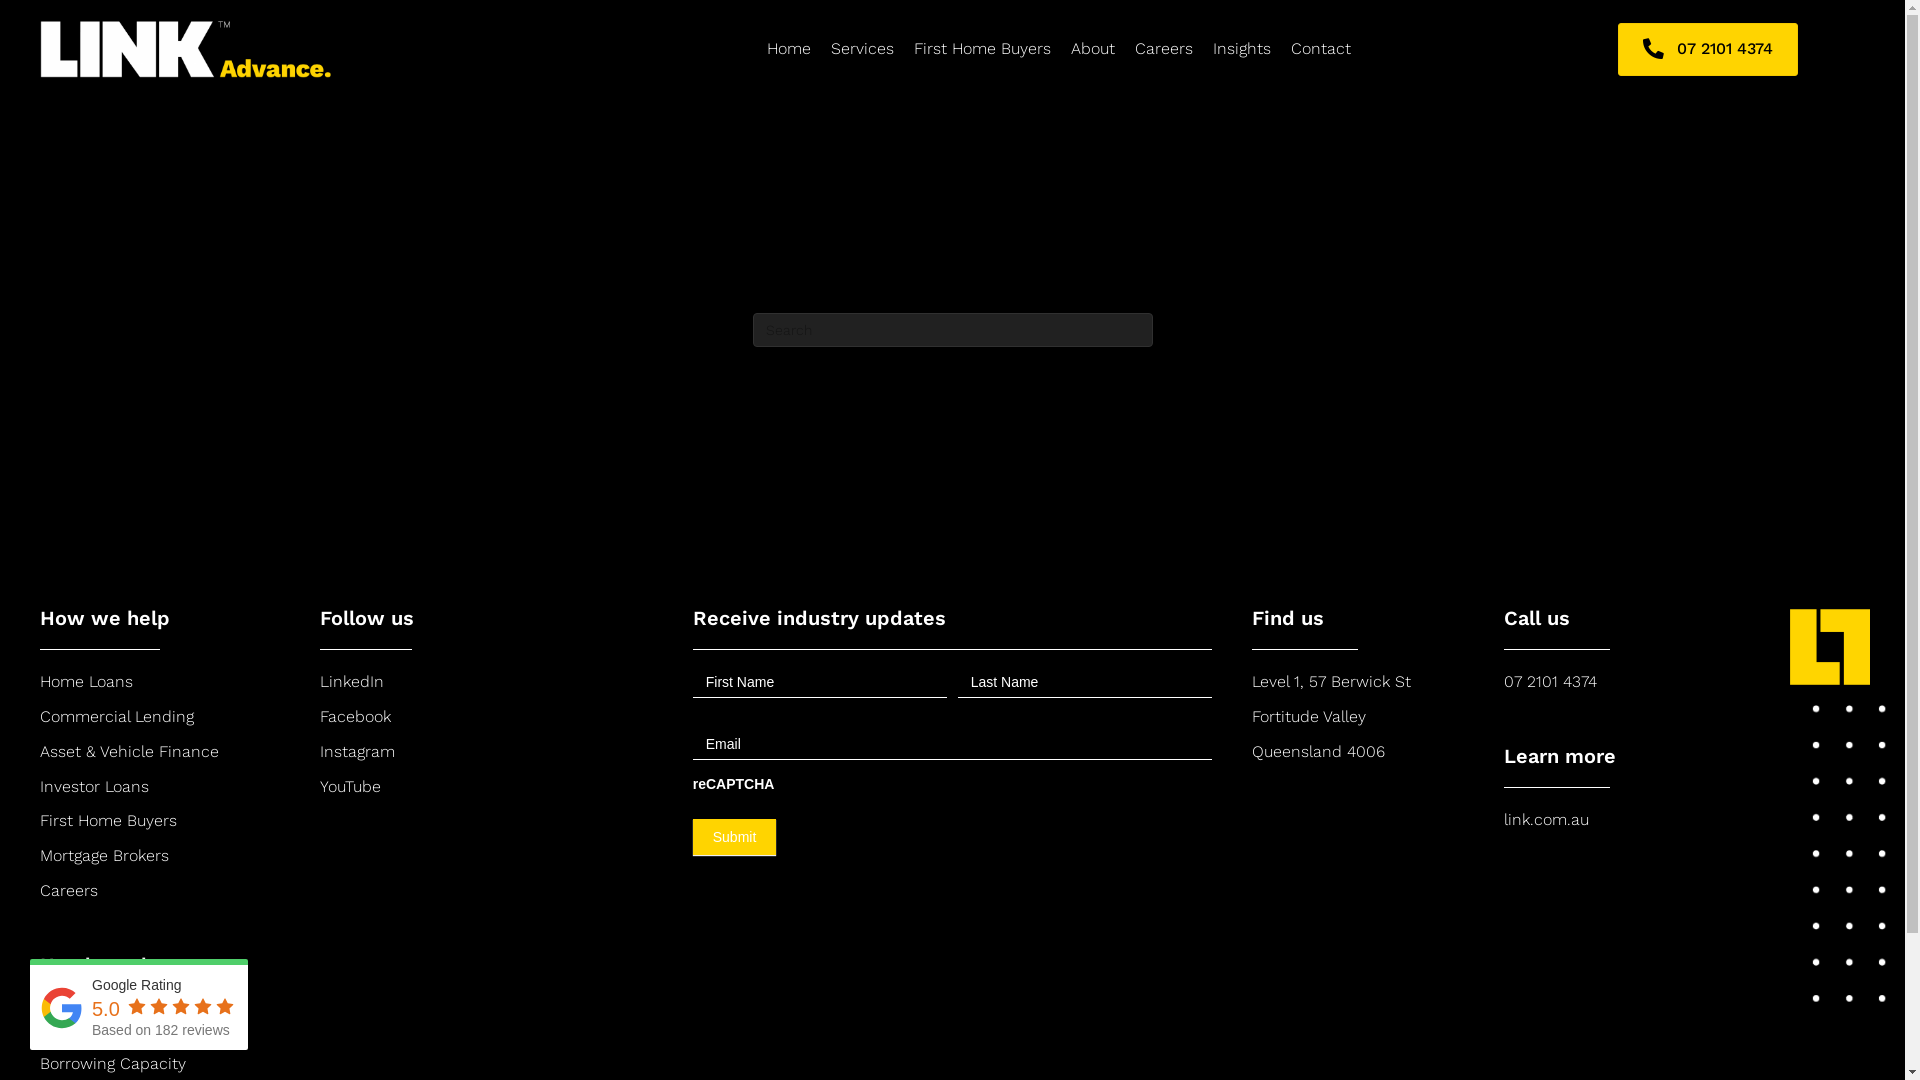 Image resolution: width=1920 pixels, height=1080 pixels. I want to click on Contact, so click(1321, 50).